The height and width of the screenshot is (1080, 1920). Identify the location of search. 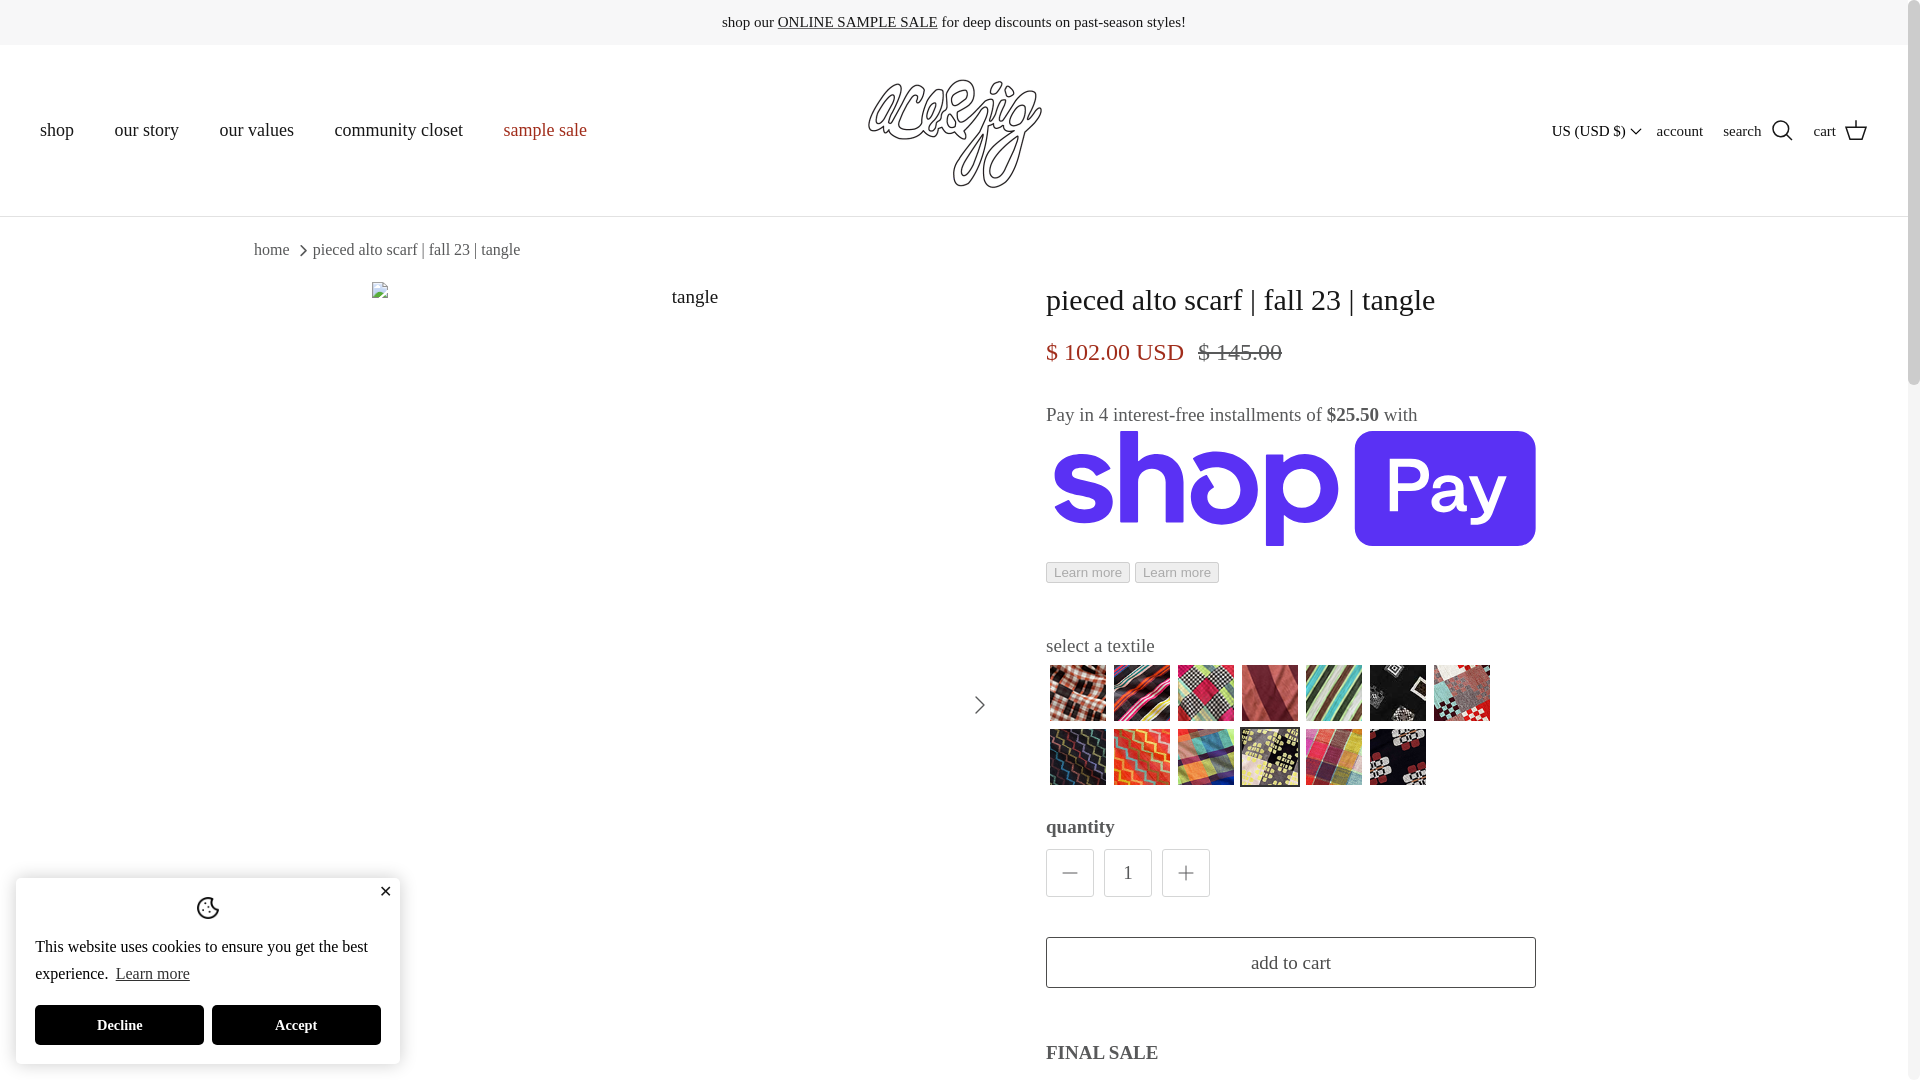
(1758, 130).